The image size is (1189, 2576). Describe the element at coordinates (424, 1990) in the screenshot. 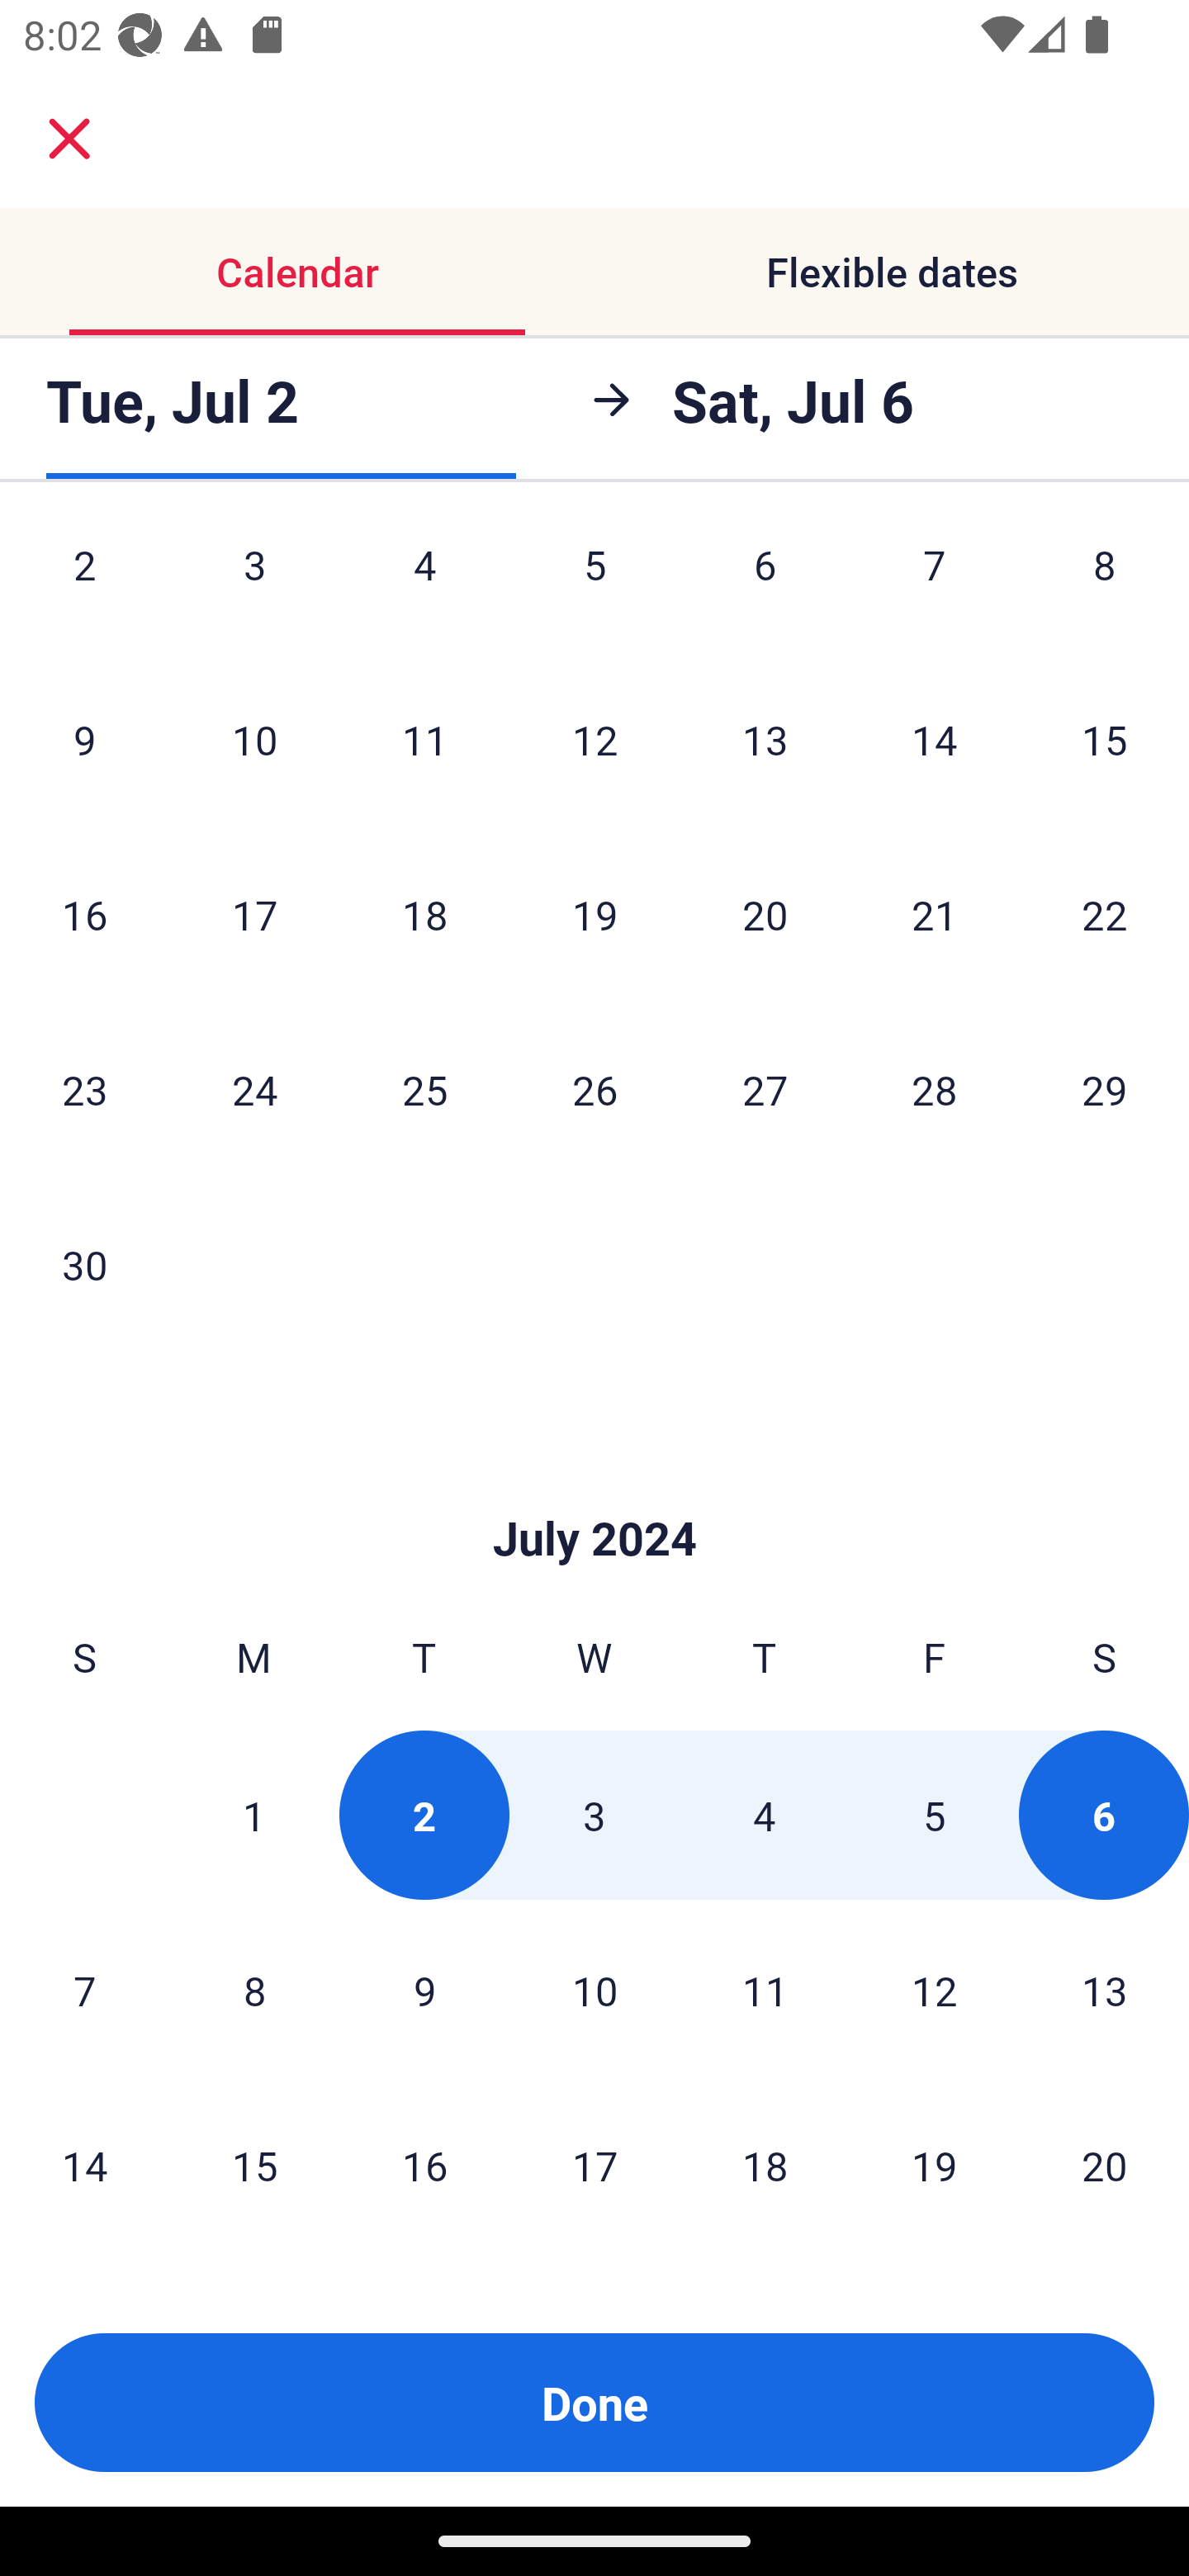

I see `9 Tuesday, July 9, 2024` at that location.